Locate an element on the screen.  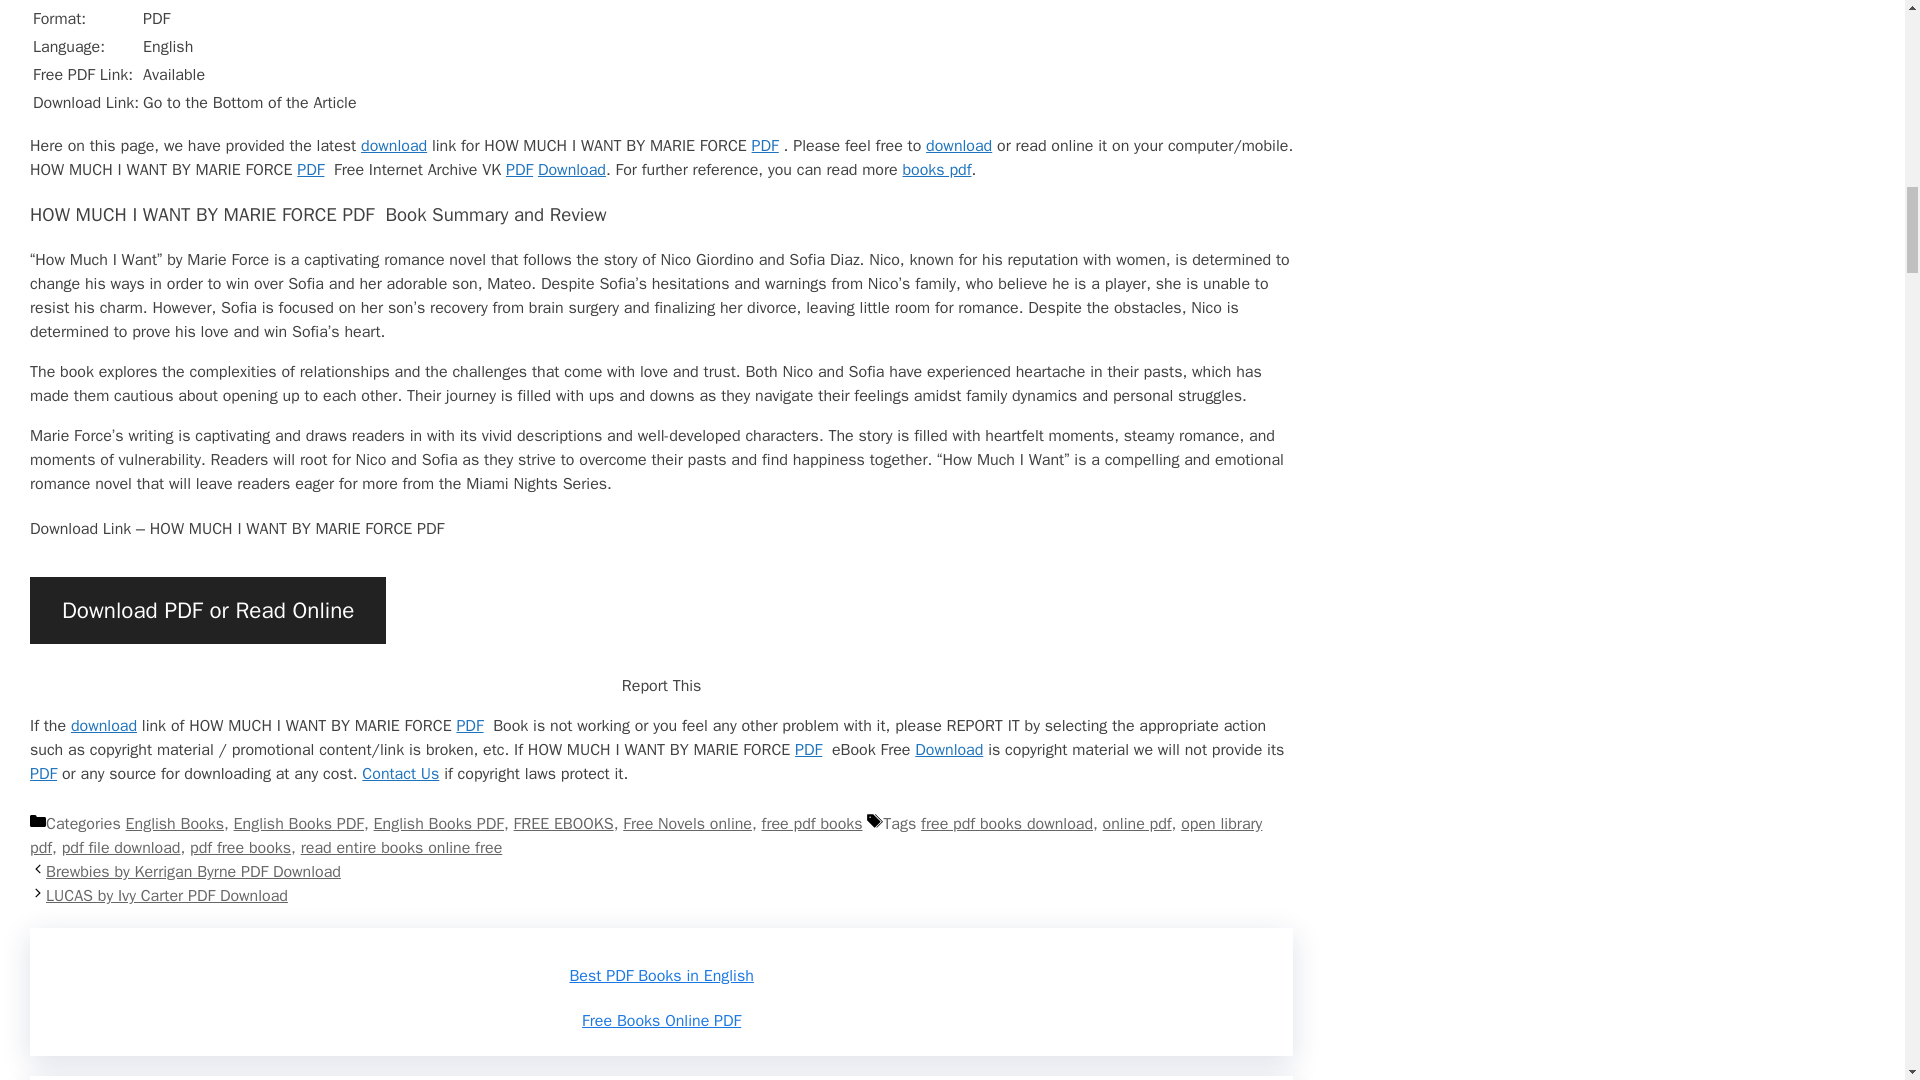
download is located at coordinates (393, 146).